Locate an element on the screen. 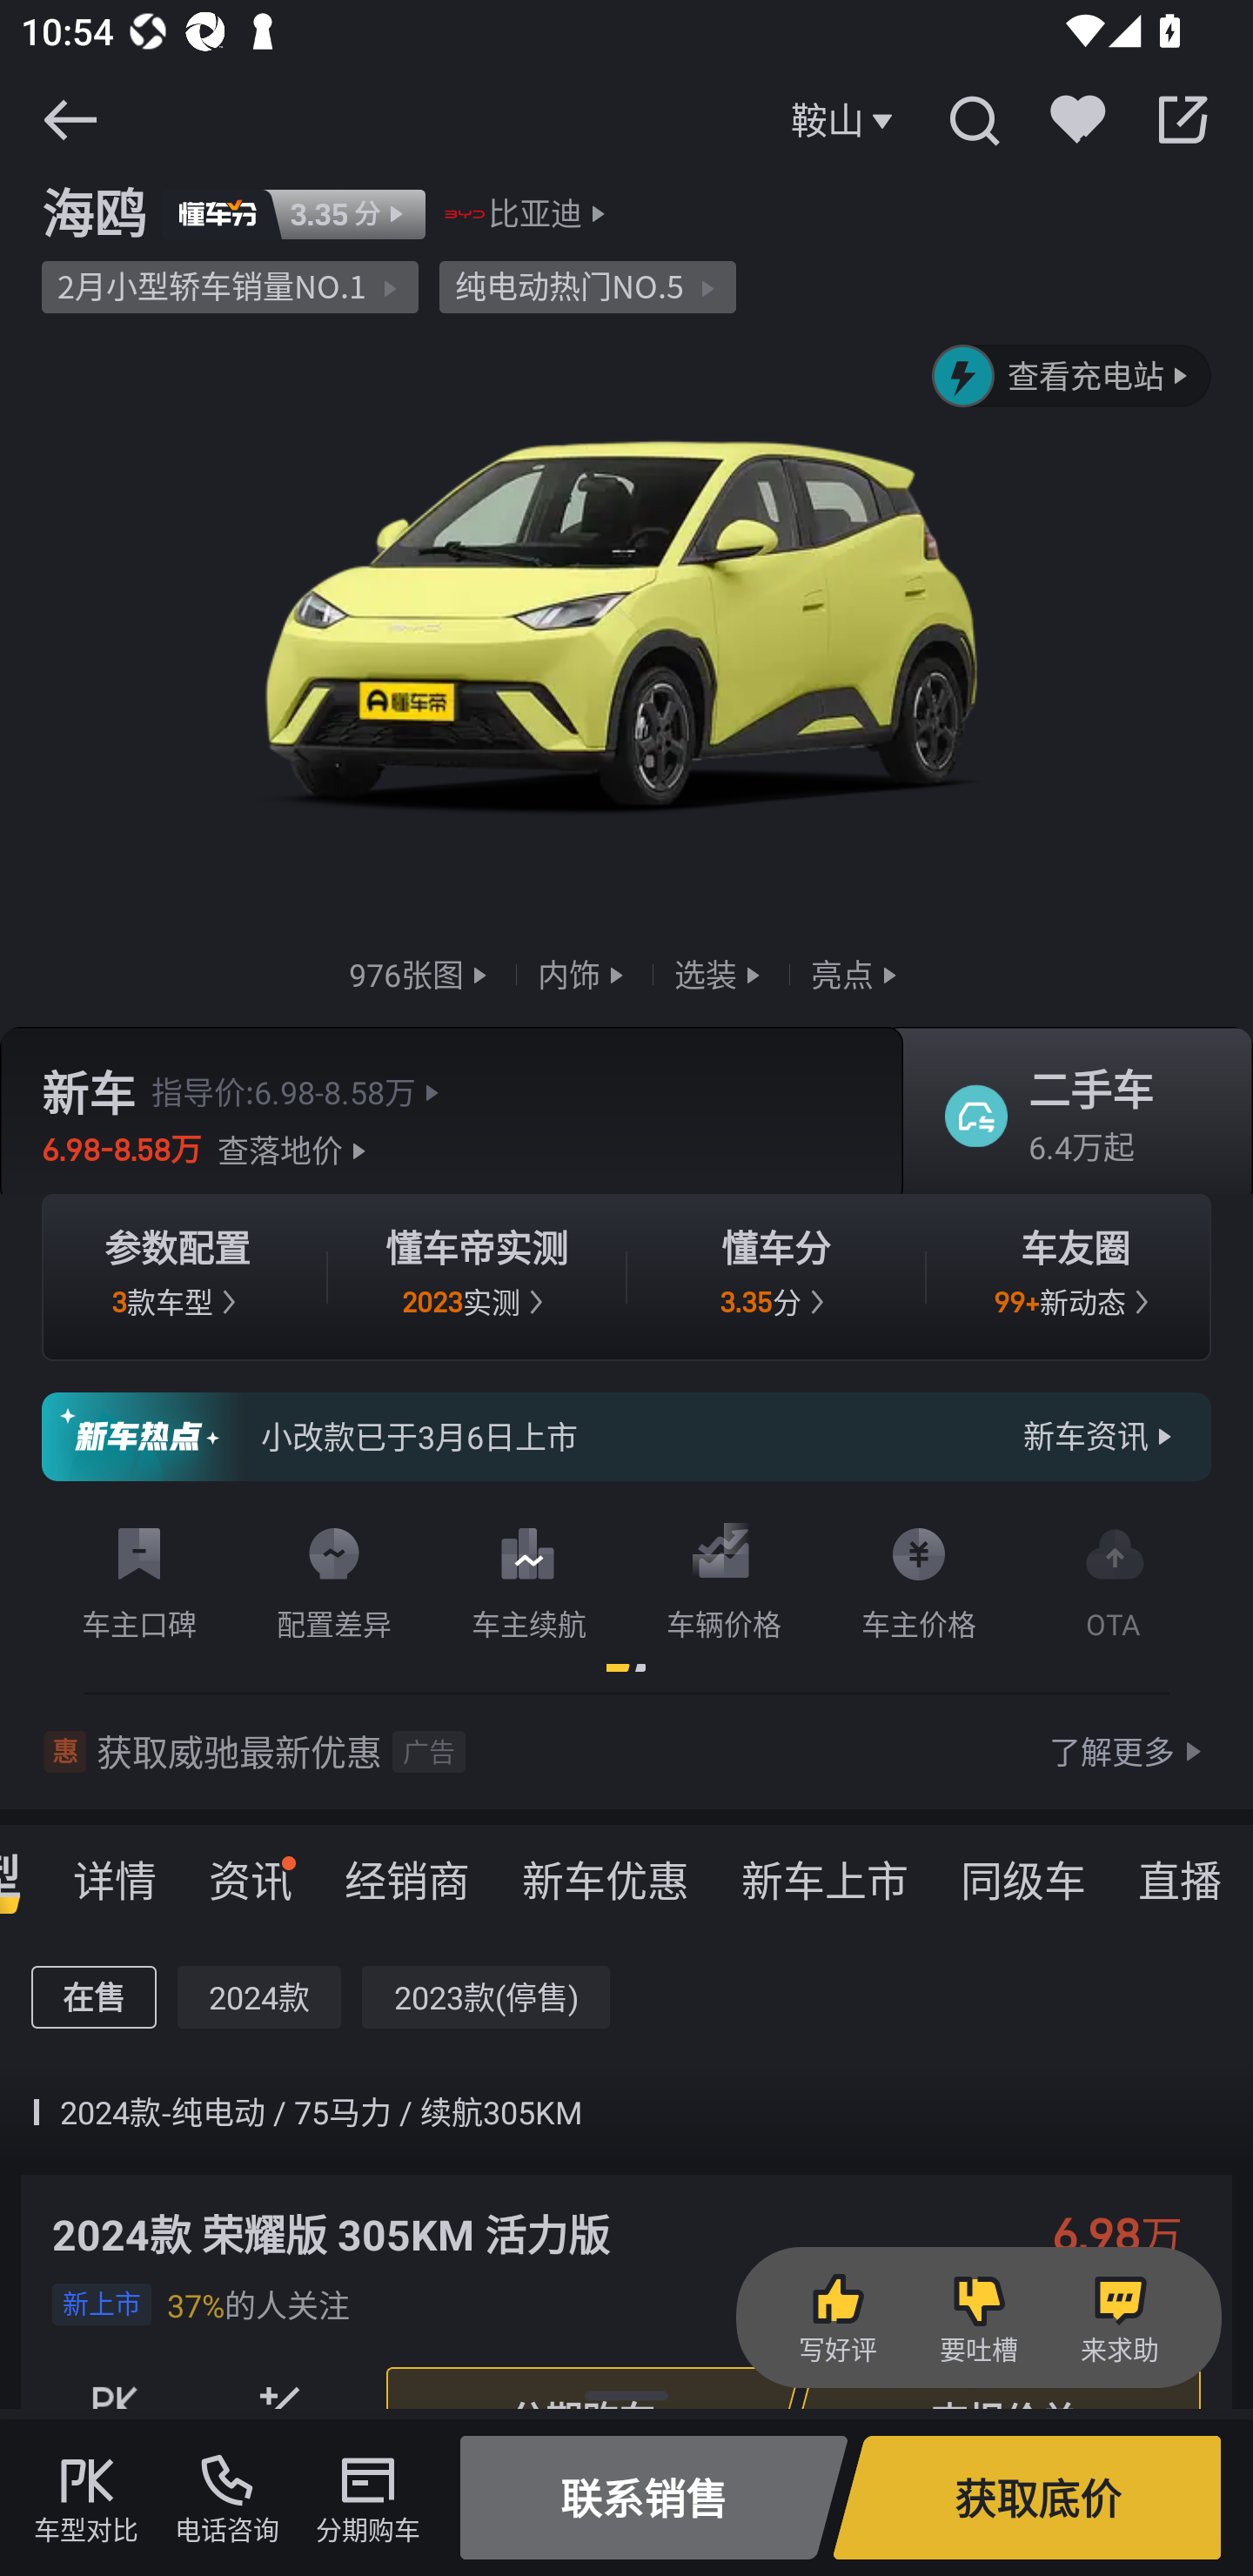 The height and width of the screenshot is (2576, 1253). 同级车 is located at coordinates (1023, 1869).